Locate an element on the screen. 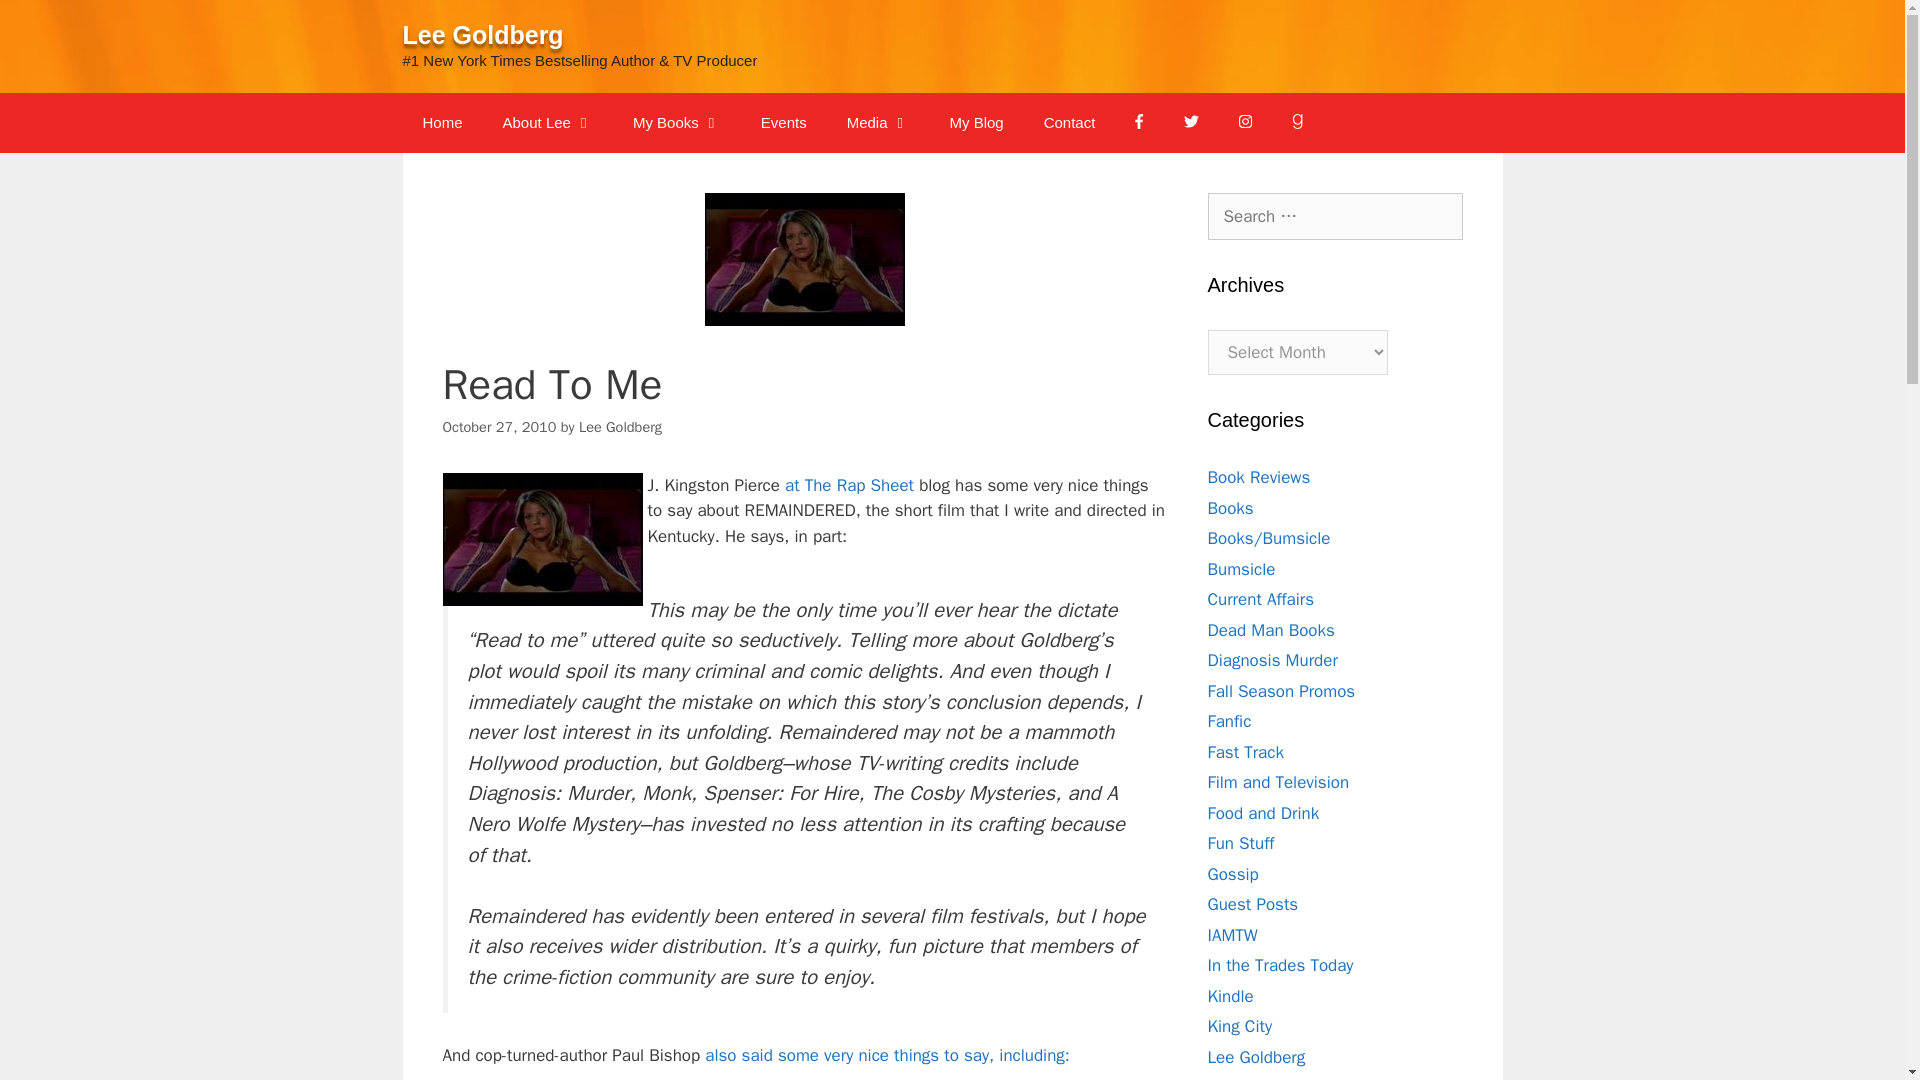 This screenshot has width=1920, height=1080. Lee Goldberg is located at coordinates (482, 34).